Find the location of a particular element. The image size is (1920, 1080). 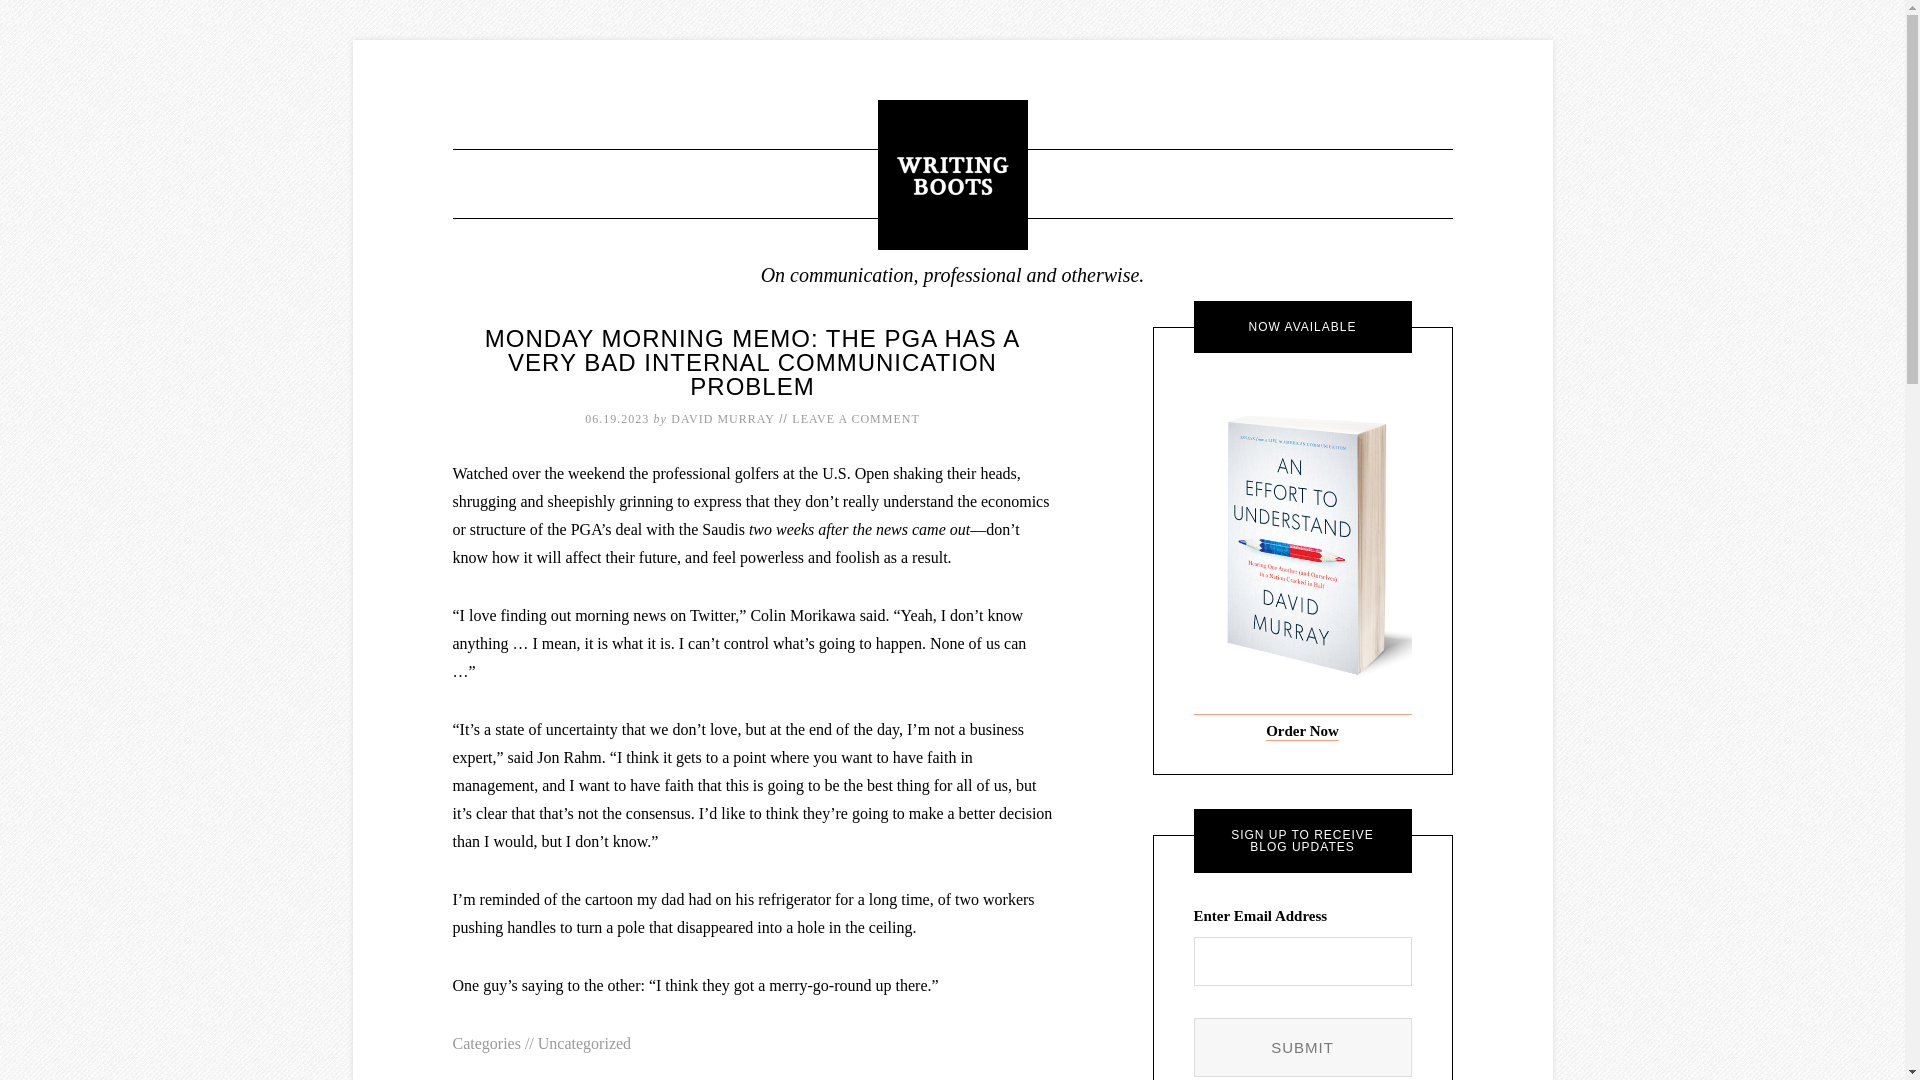

WRITING BOOTS is located at coordinates (952, 174).